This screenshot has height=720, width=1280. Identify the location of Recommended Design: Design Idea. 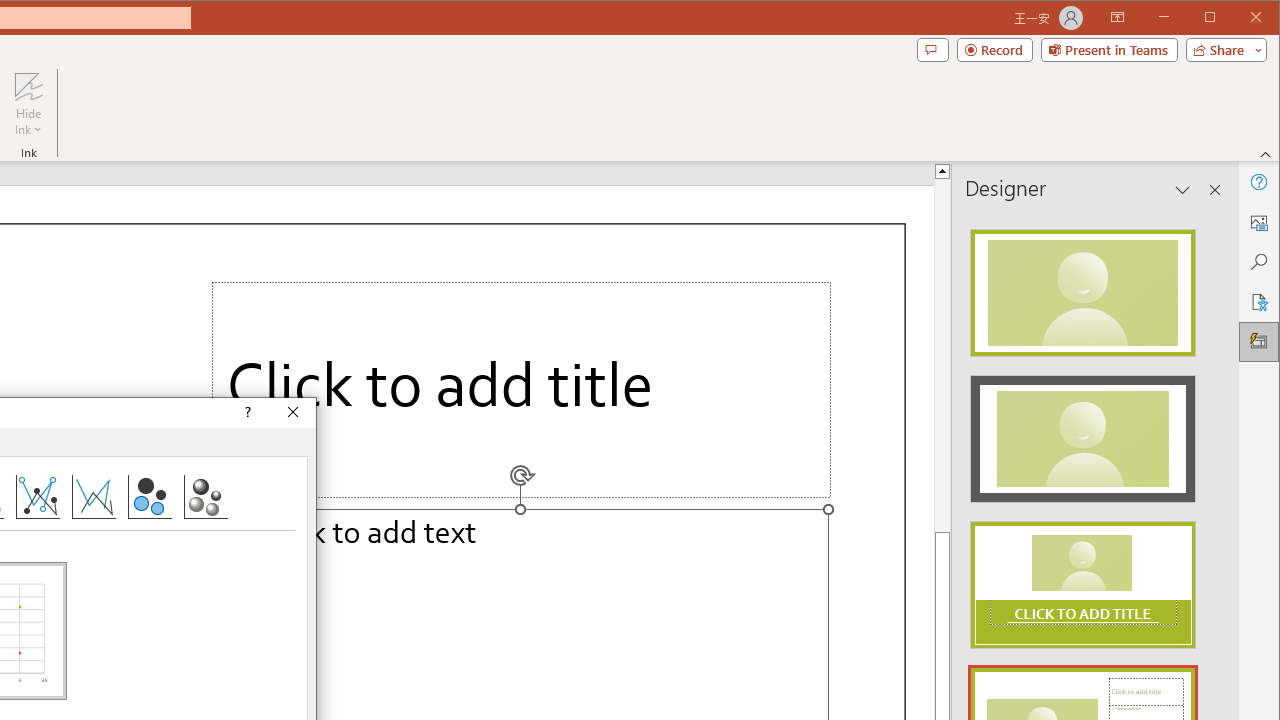
(1082, 286).